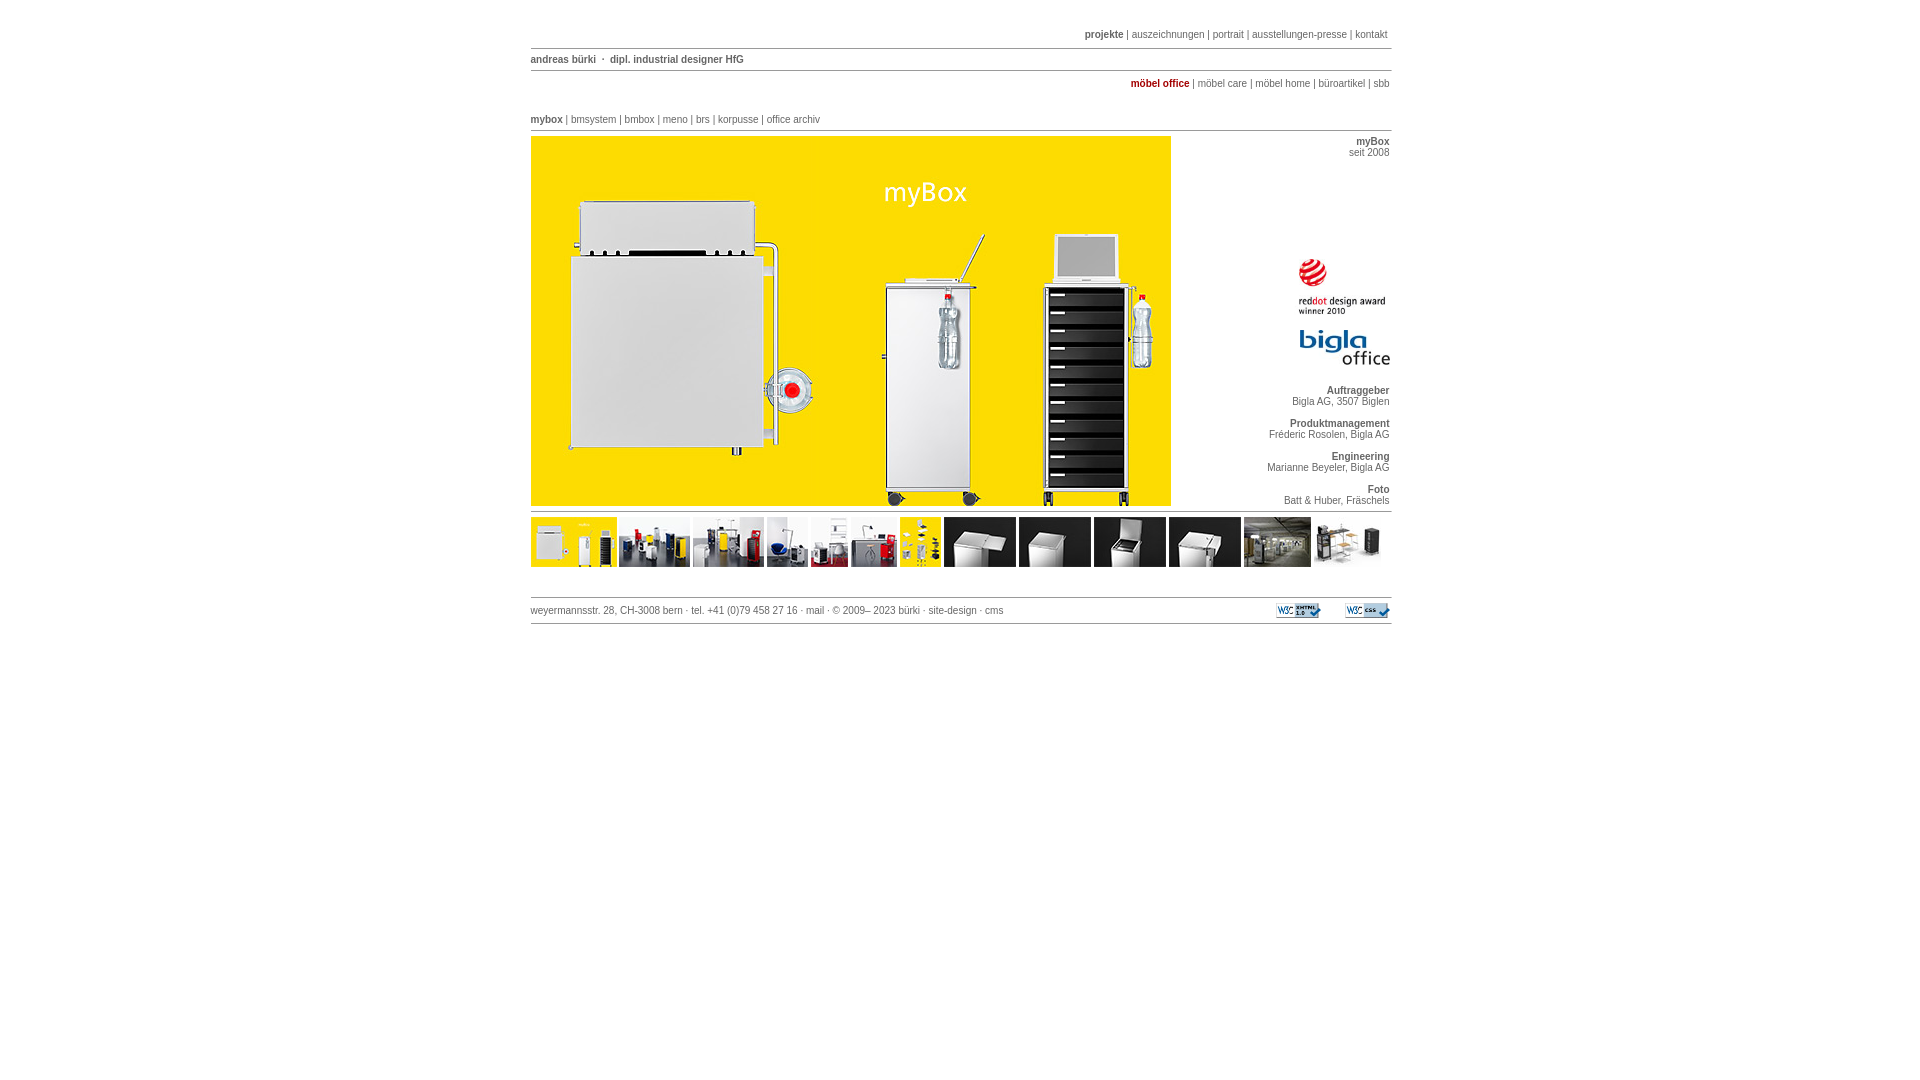 The width and height of the screenshot is (1920, 1080). Describe the element at coordinates (1300, 34) in the screenshot. I see `ausstellungen-presse` at that location.